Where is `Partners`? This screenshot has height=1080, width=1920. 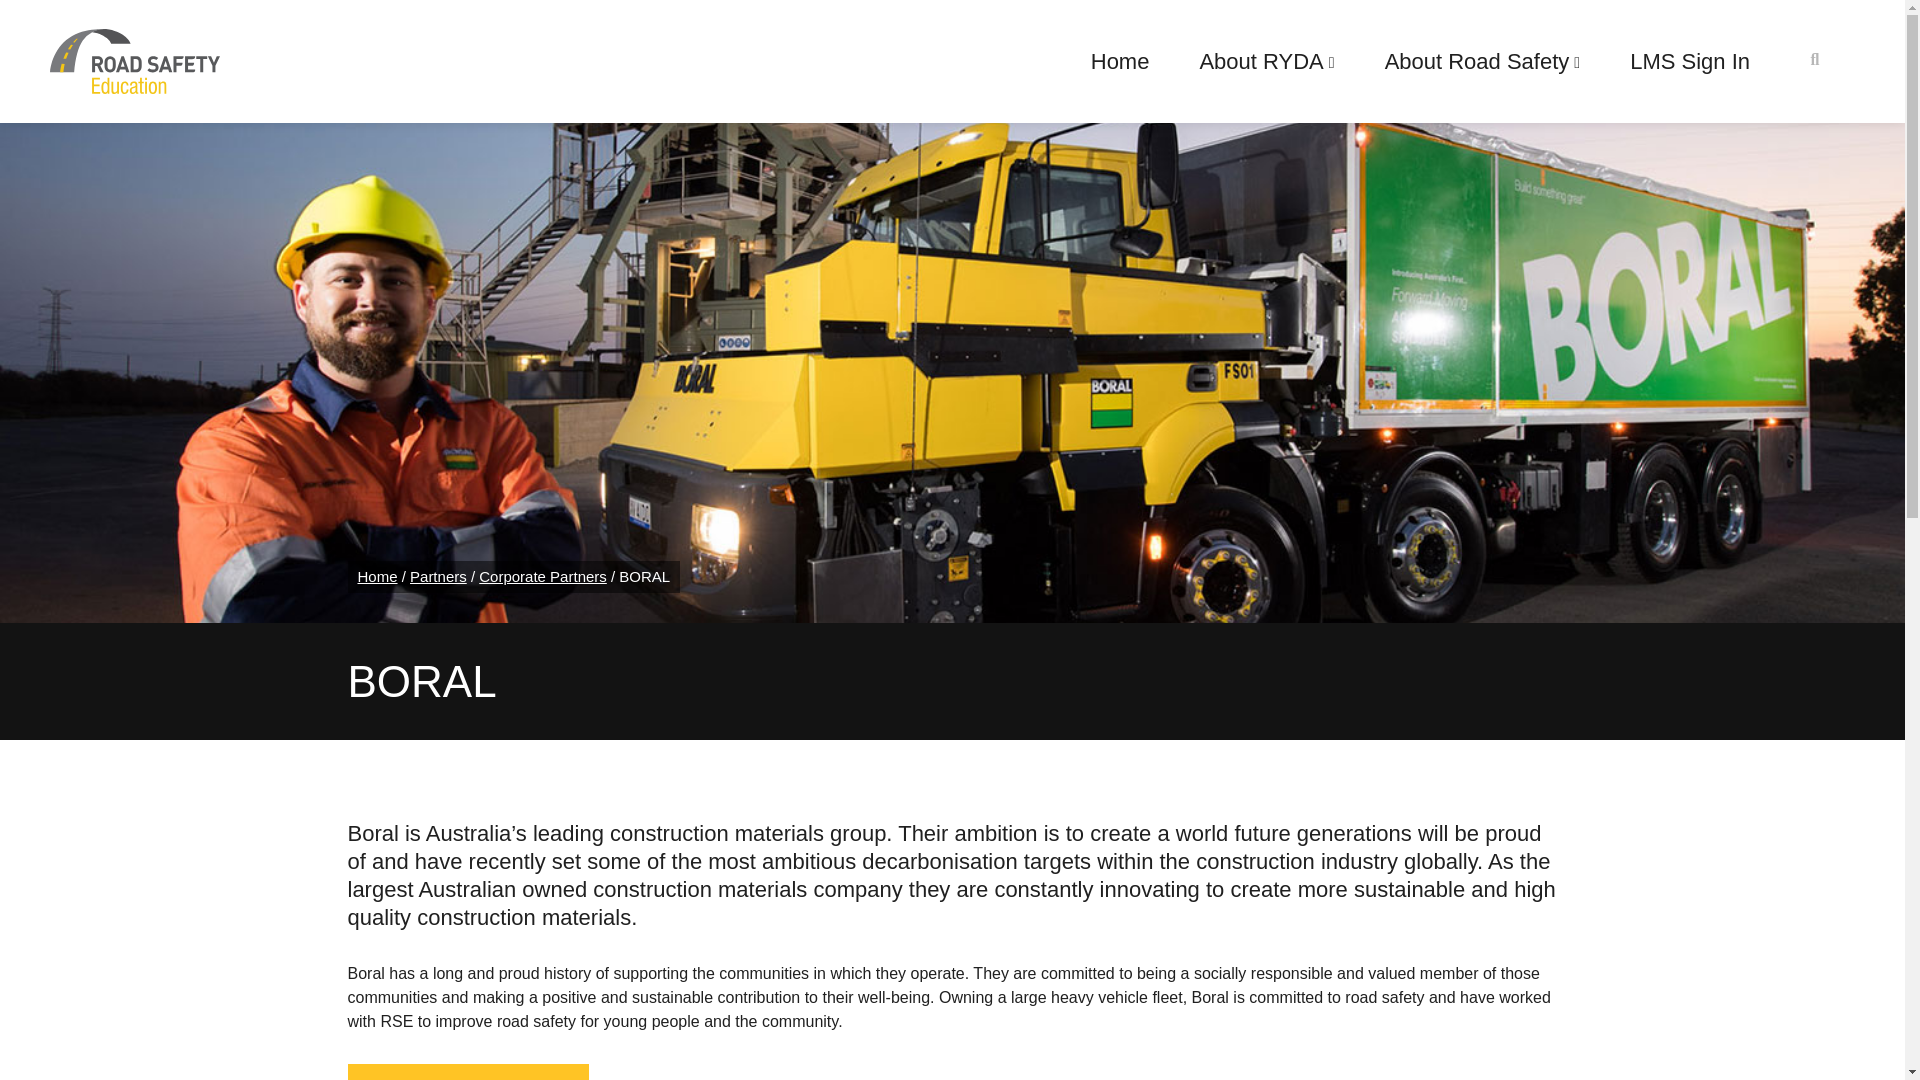 Partners is located at coordinates (438, 576).